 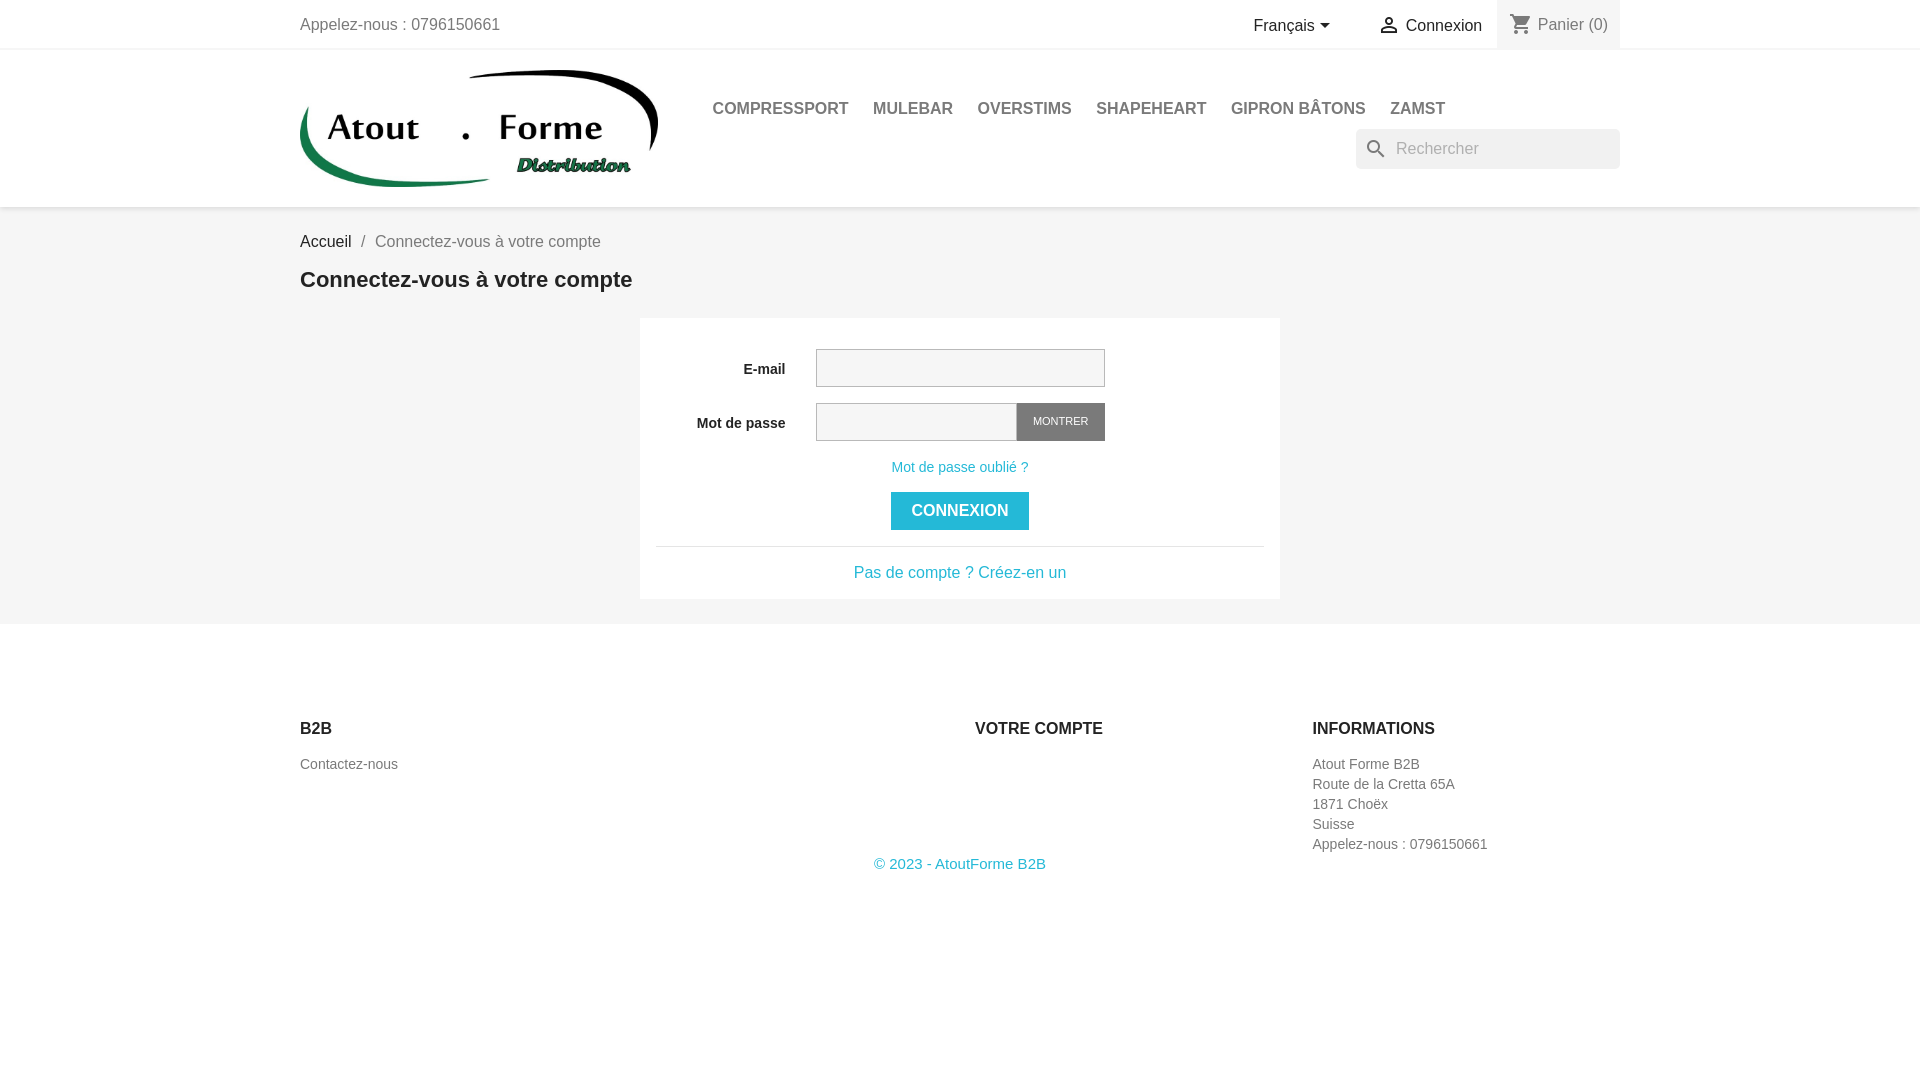 What do you see at coordinates (1061, 422) in the screenshot?
I see `MONTRER` at bounding box center [1061, 422].